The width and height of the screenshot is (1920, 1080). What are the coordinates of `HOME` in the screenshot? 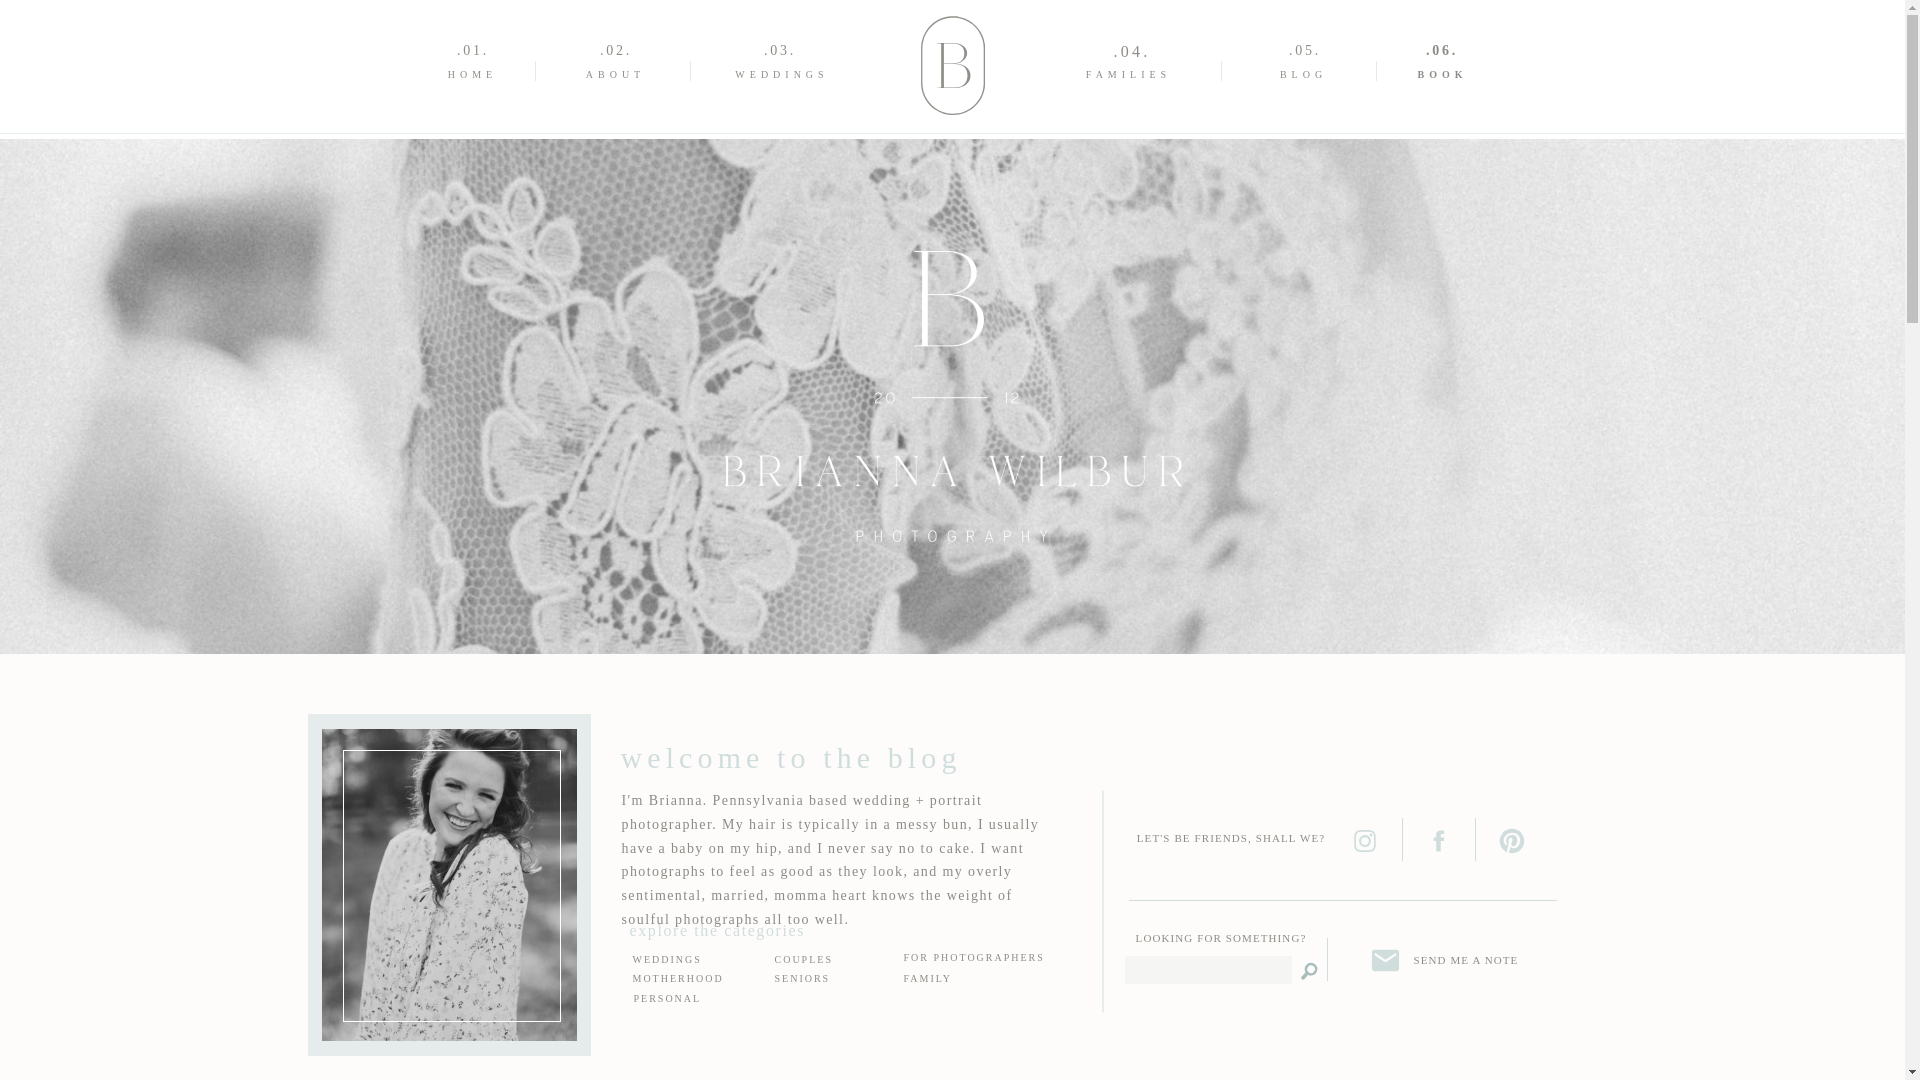 It's located at (473, 77).